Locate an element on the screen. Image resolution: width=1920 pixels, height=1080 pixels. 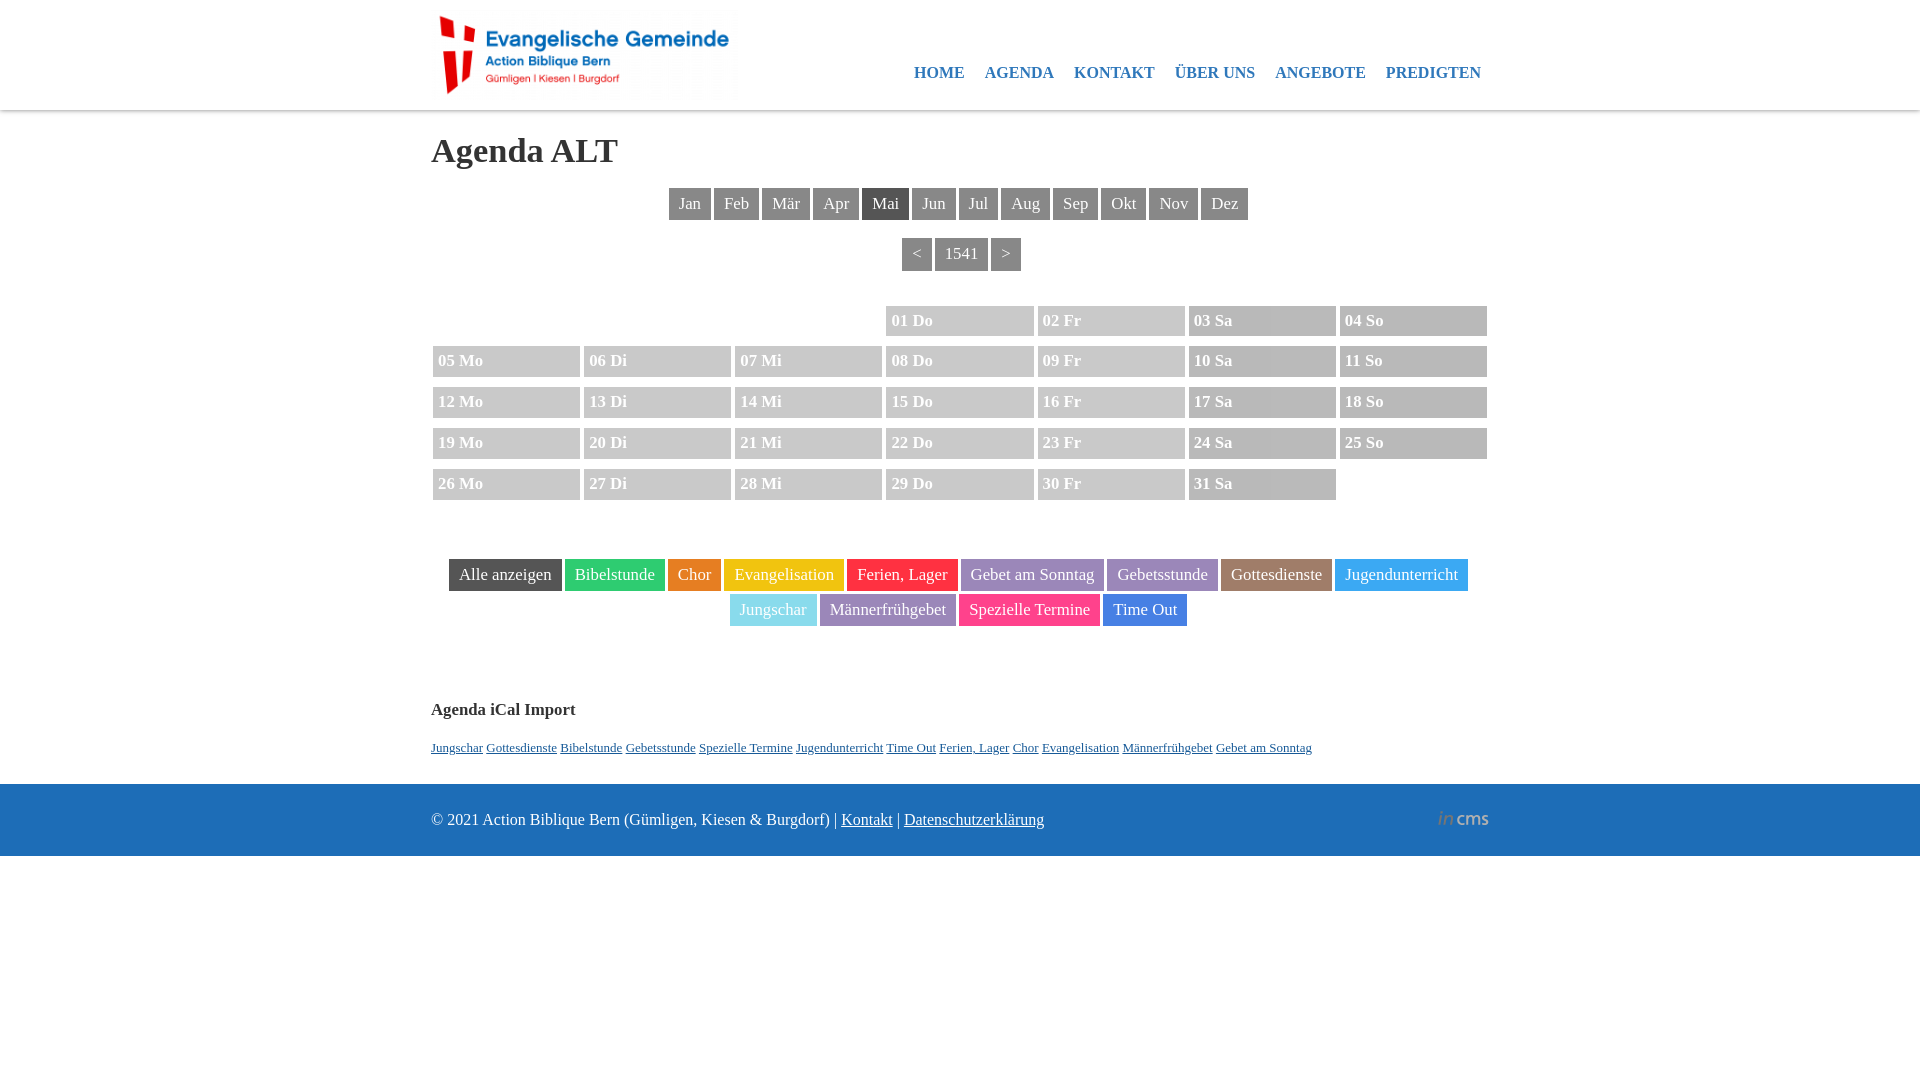
Time Out is located at coordinates (911, 748).